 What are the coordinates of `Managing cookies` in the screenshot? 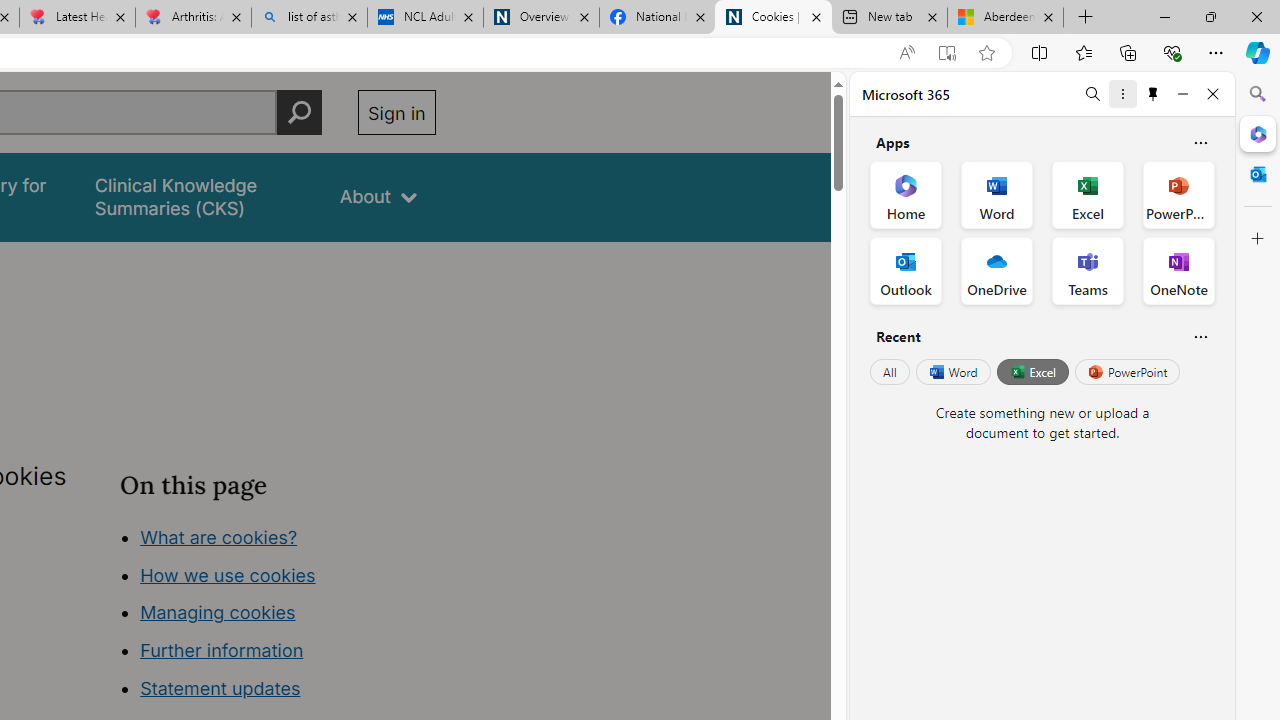 It's located at (217, 612).